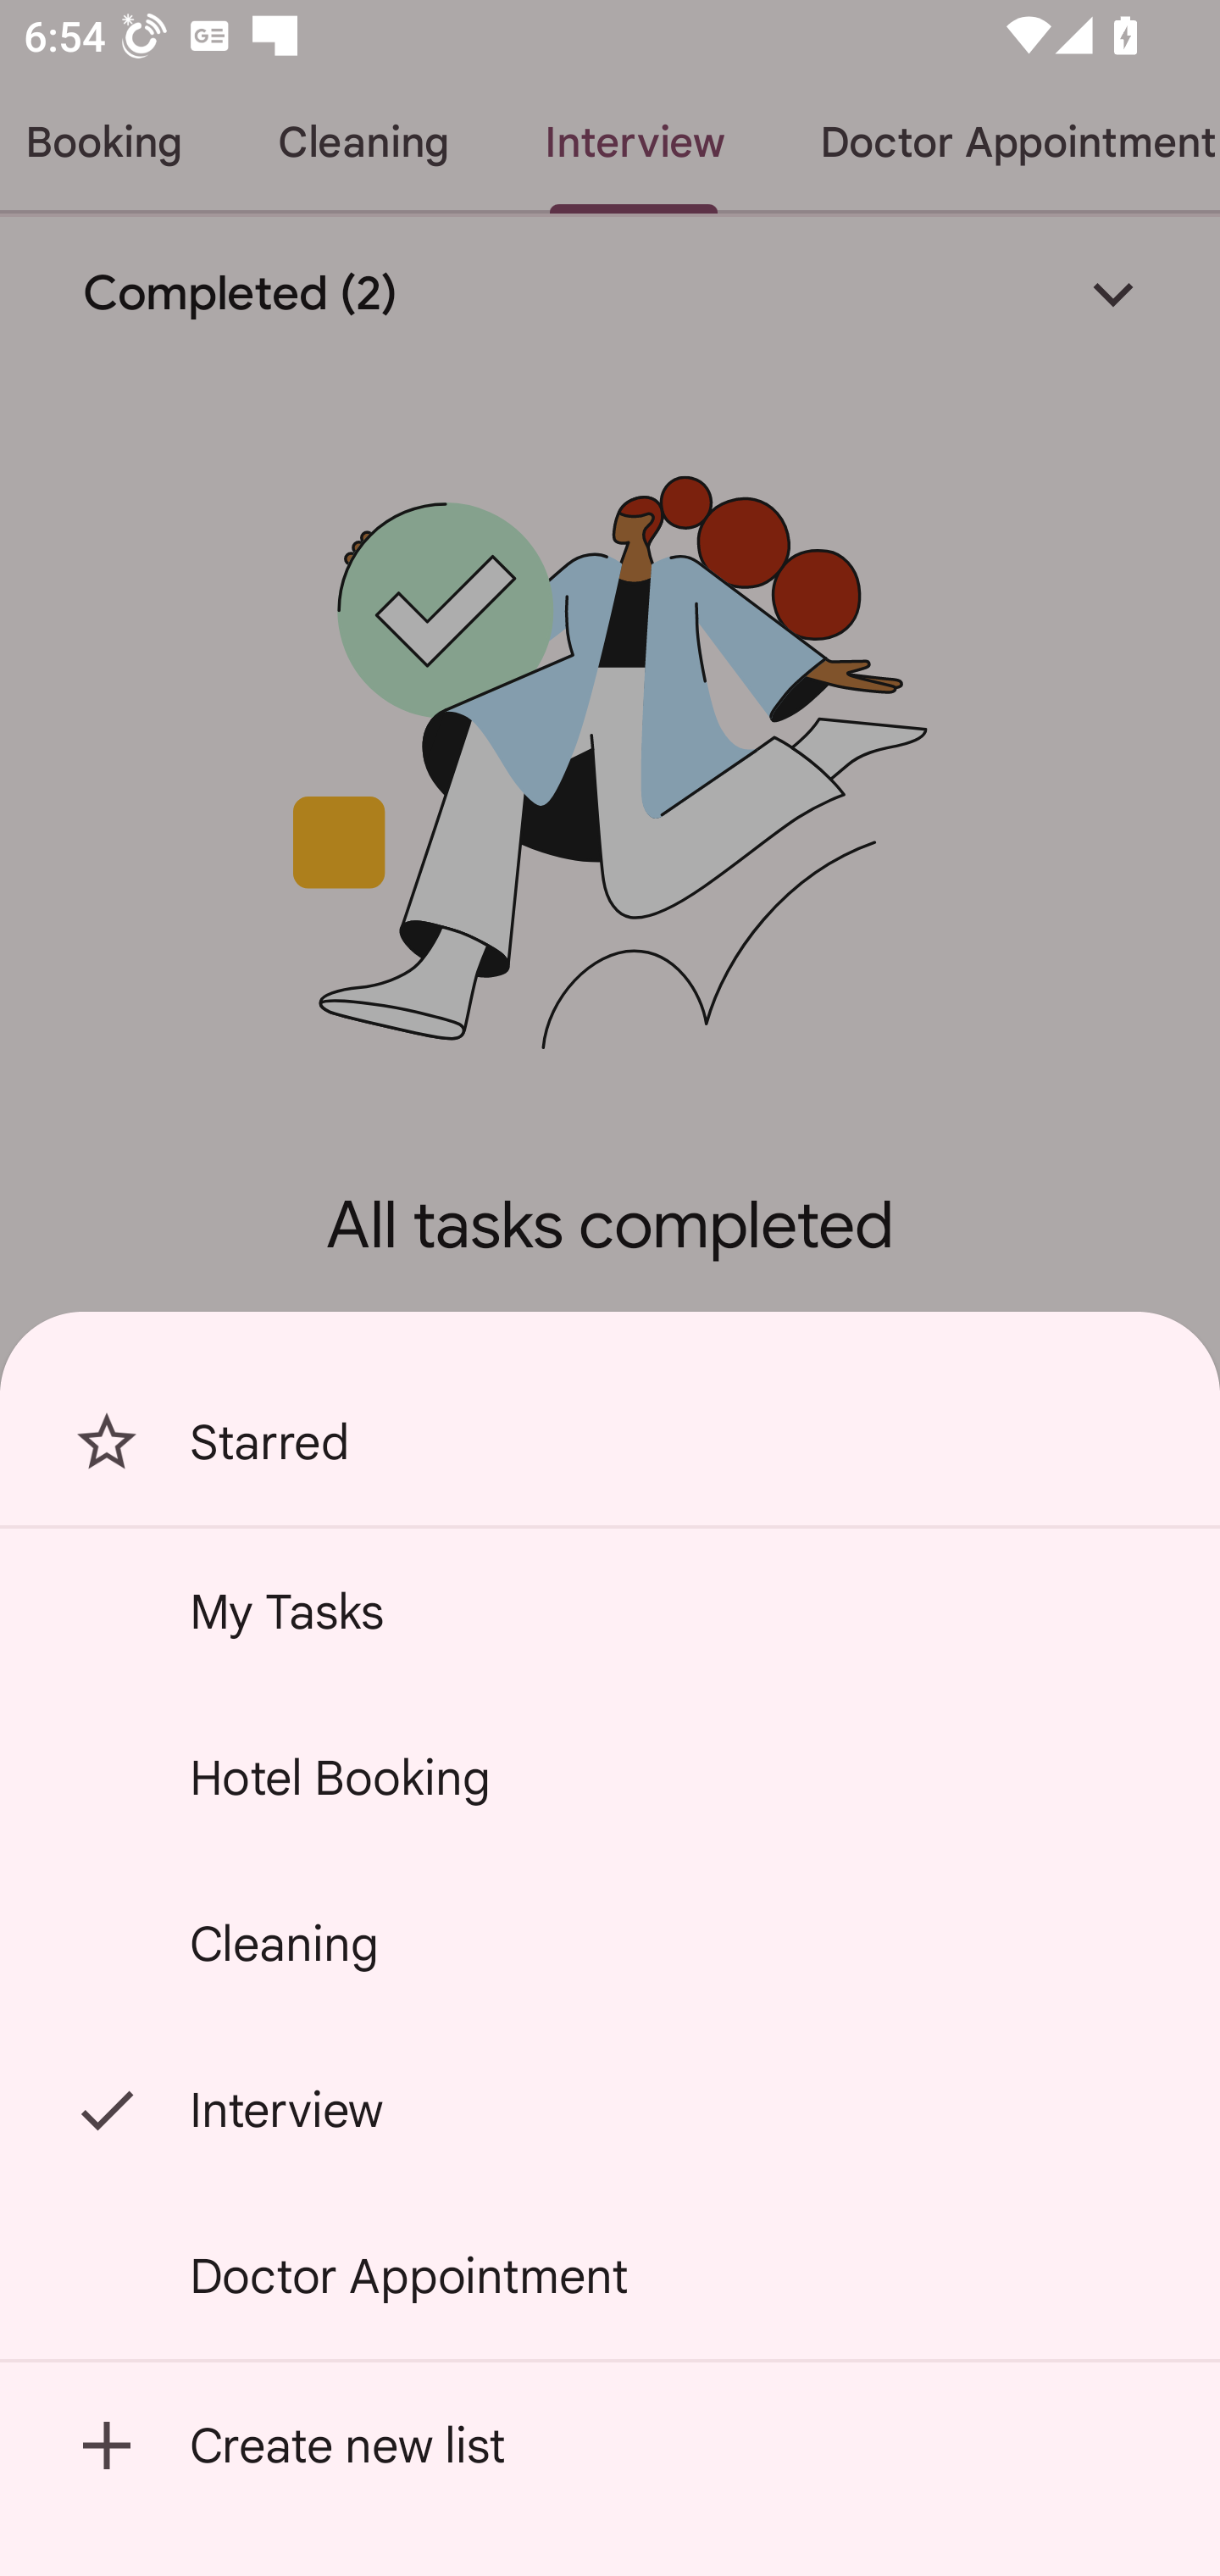 The height and width of the screenshot is (2576, 1220). Describe the element at coordinates (610, 2110) in the screenshot. I see `Interview` at that location.